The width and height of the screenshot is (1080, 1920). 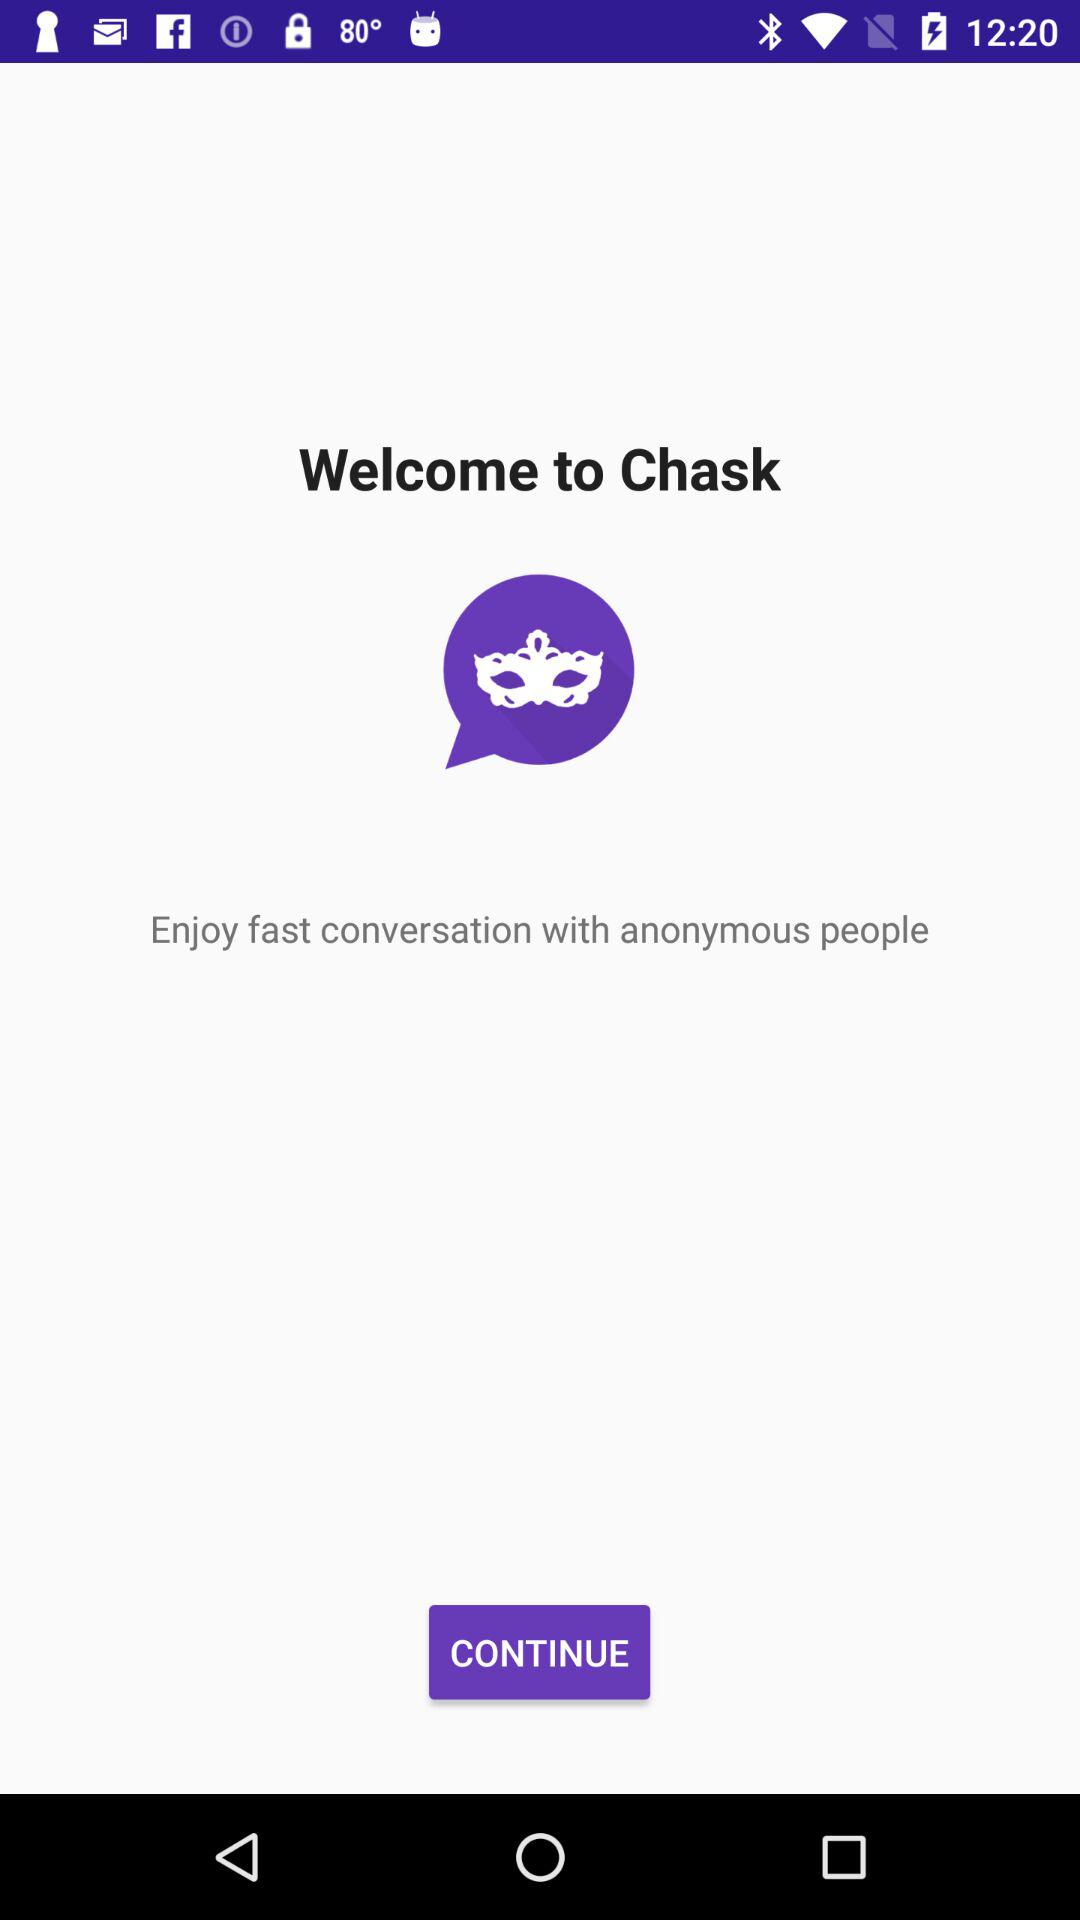 What do you see at coordinates (539, 1652) in the screenshot?
I see `scroll to the continue icon` at bounding box center [539, 1652].